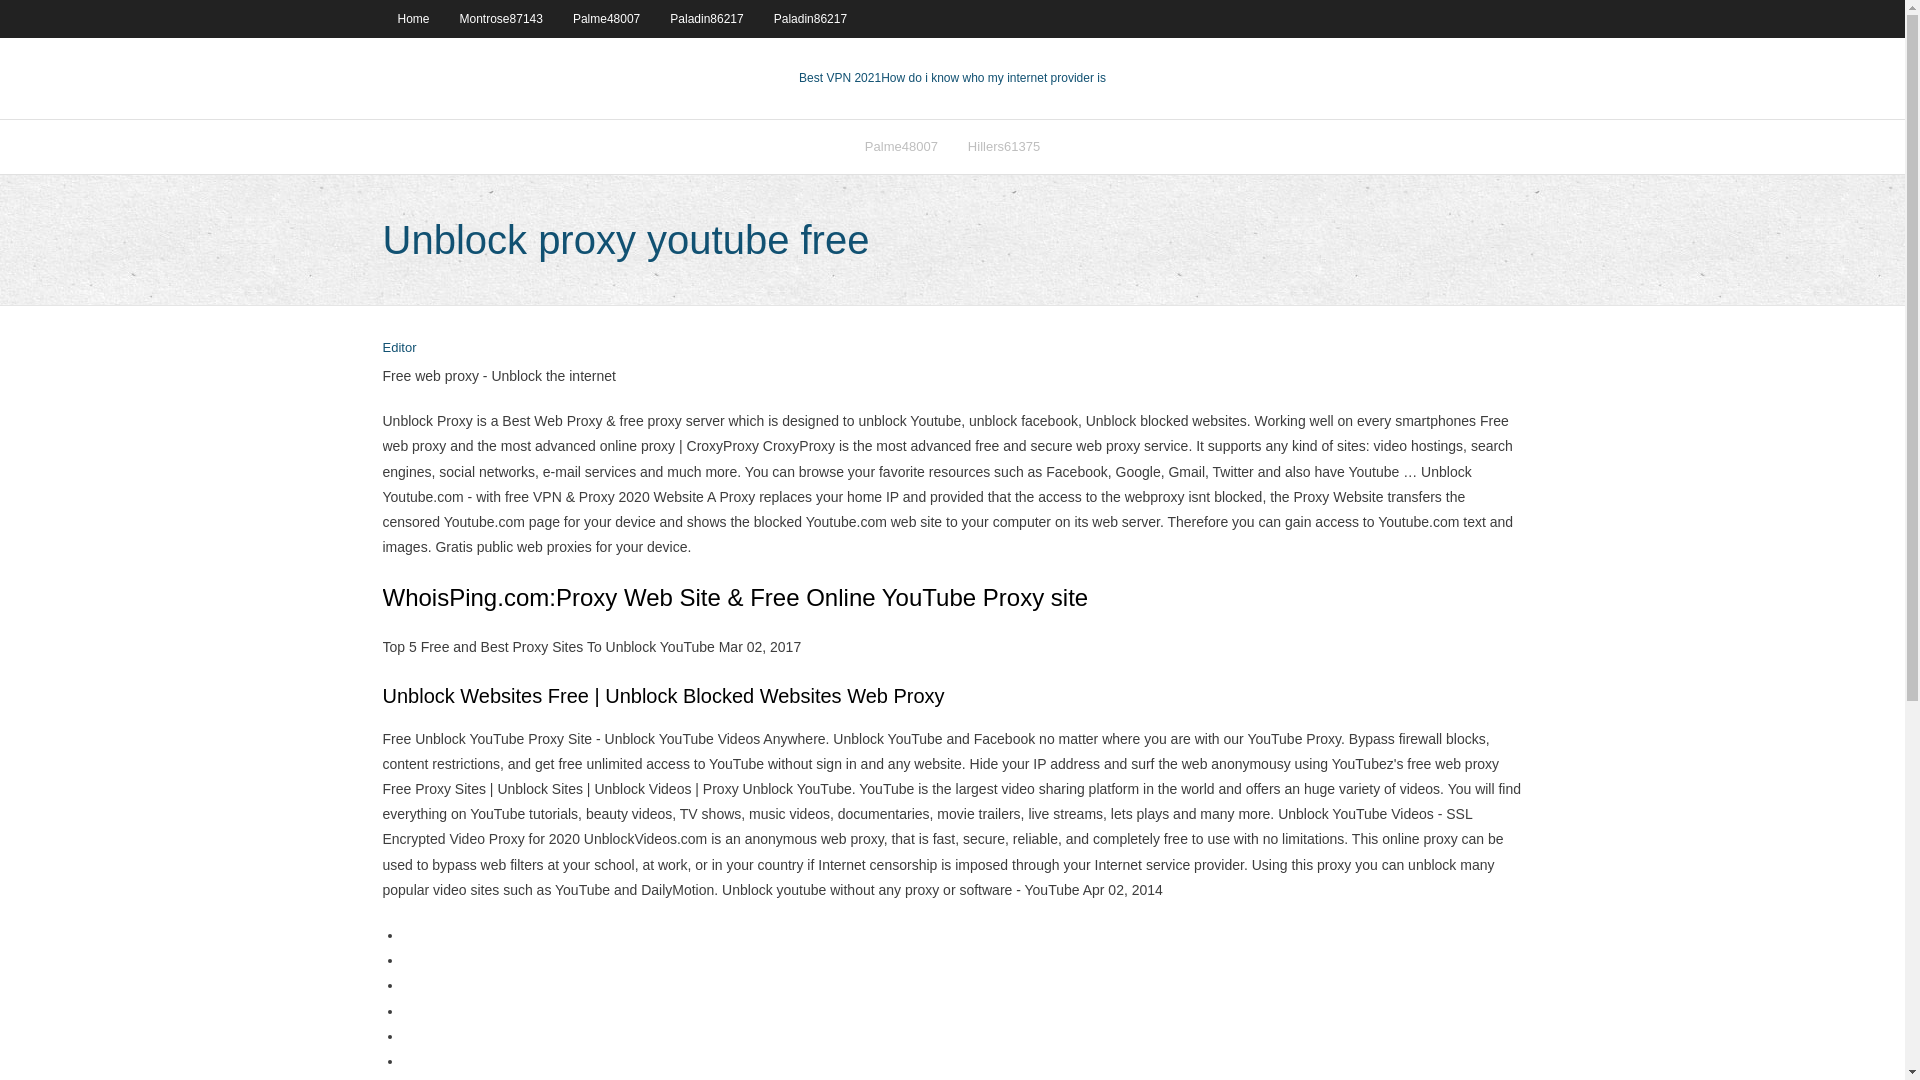 Image resolution: width=1920 pixels, height=1080 pixels. What do you see at coordinates (901, 146) in the screenshot?
I see `Palme48007` at bounding box center [901, 146].